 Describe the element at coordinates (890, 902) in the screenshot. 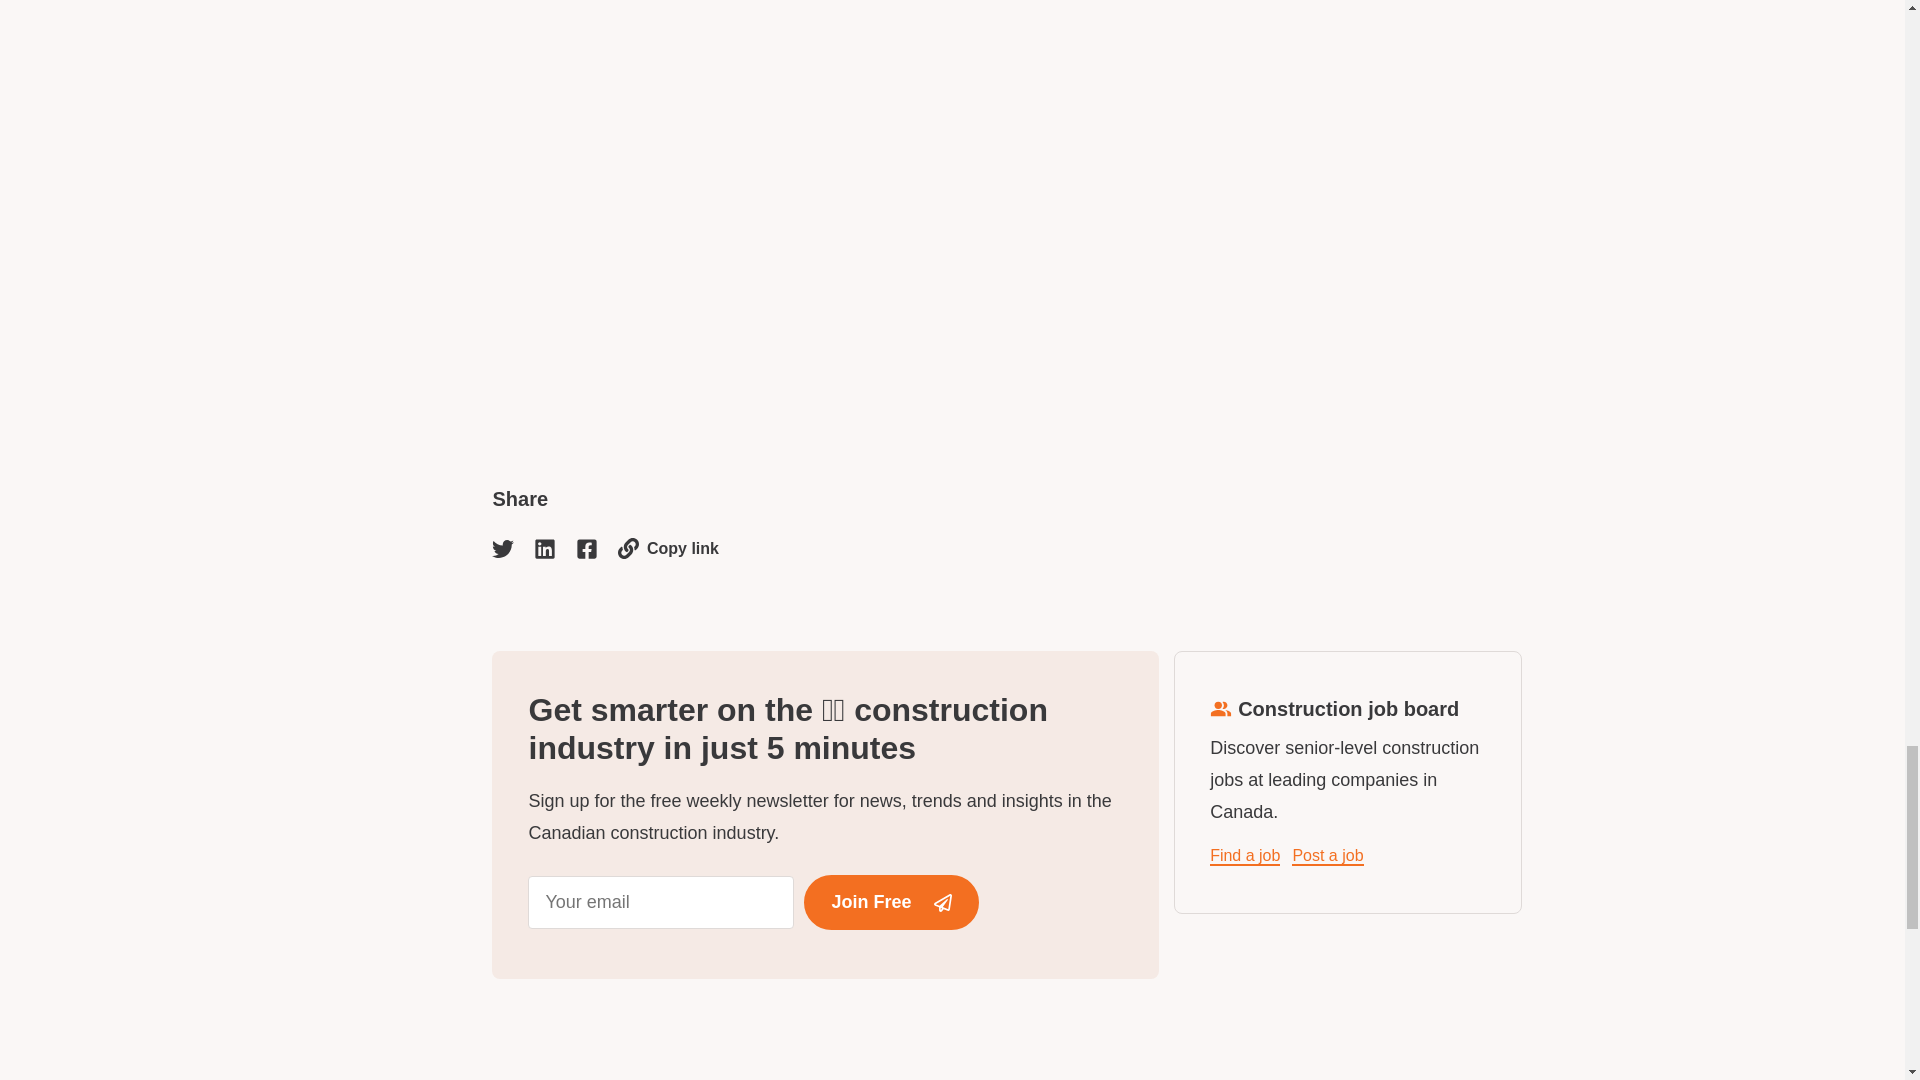

I see `Join Free` at that location.